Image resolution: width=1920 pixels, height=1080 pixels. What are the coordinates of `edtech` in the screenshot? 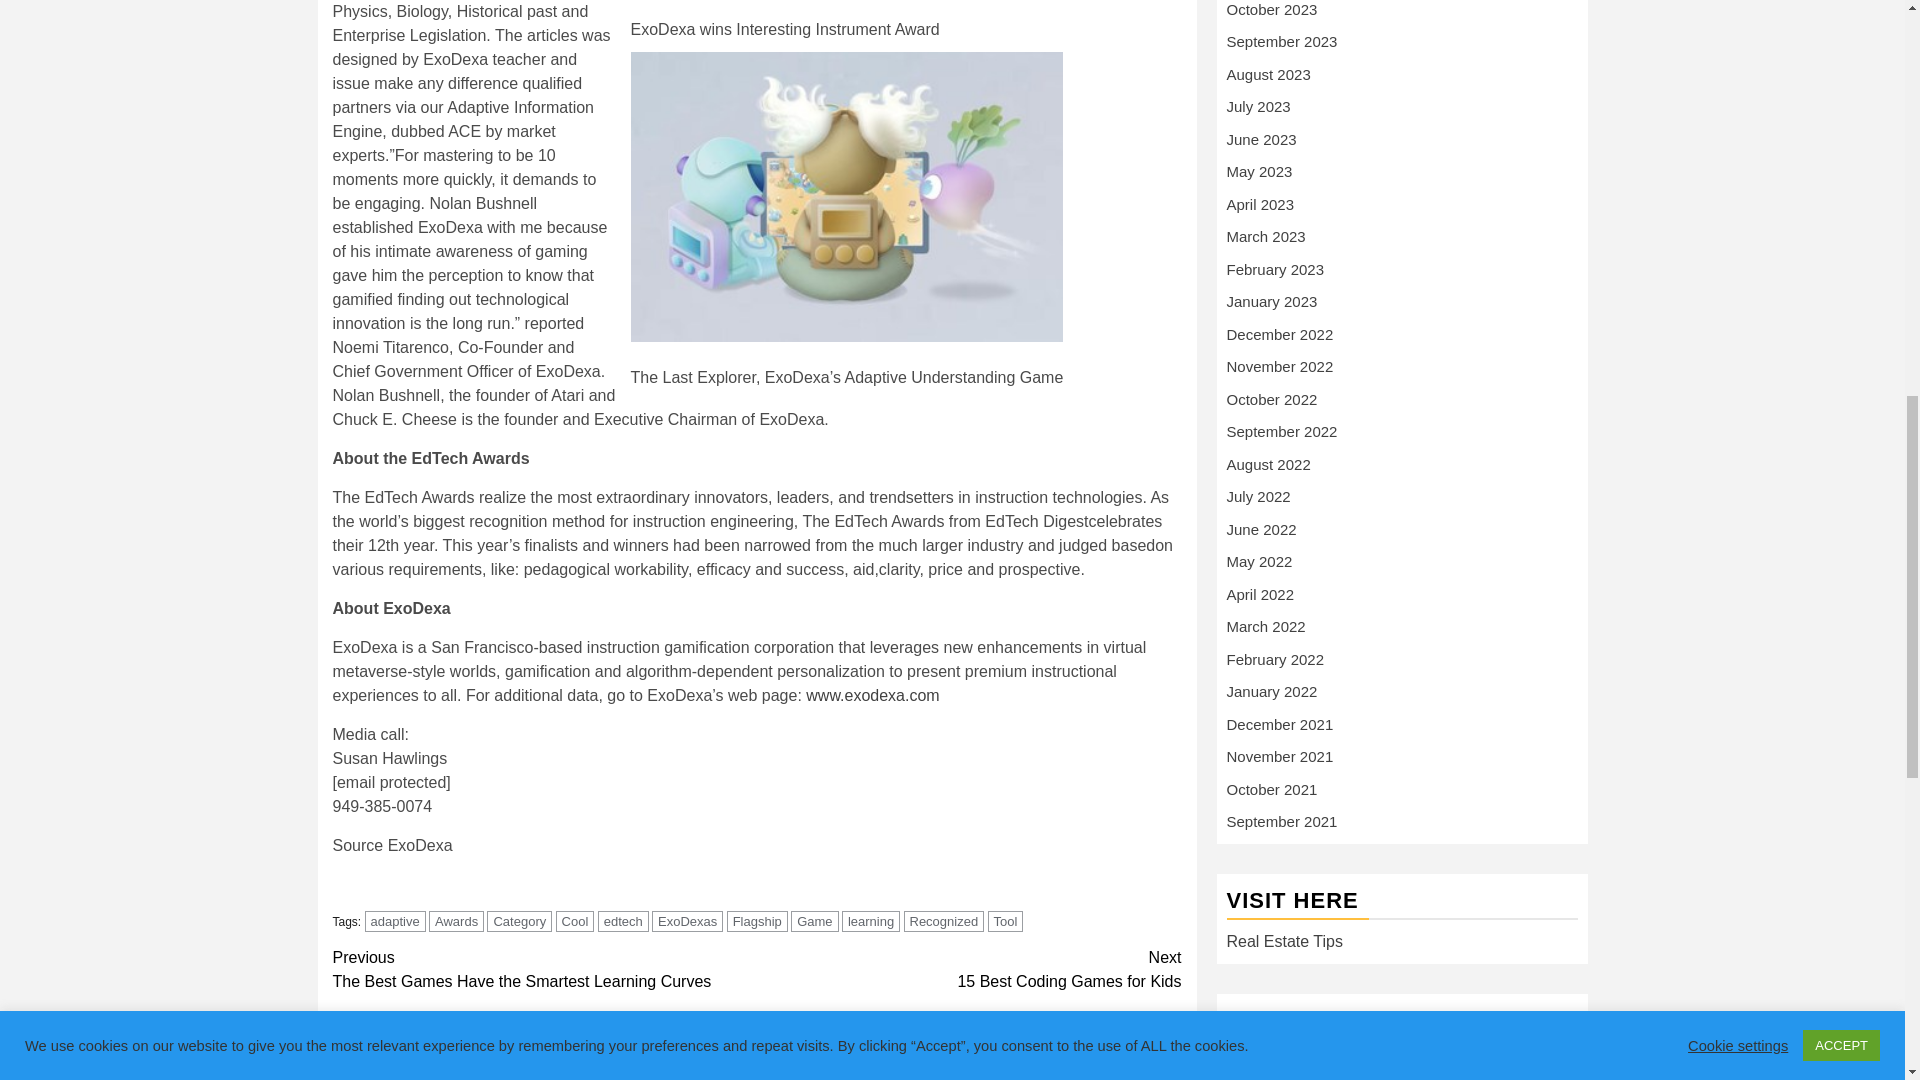 It's located at (622, 922).